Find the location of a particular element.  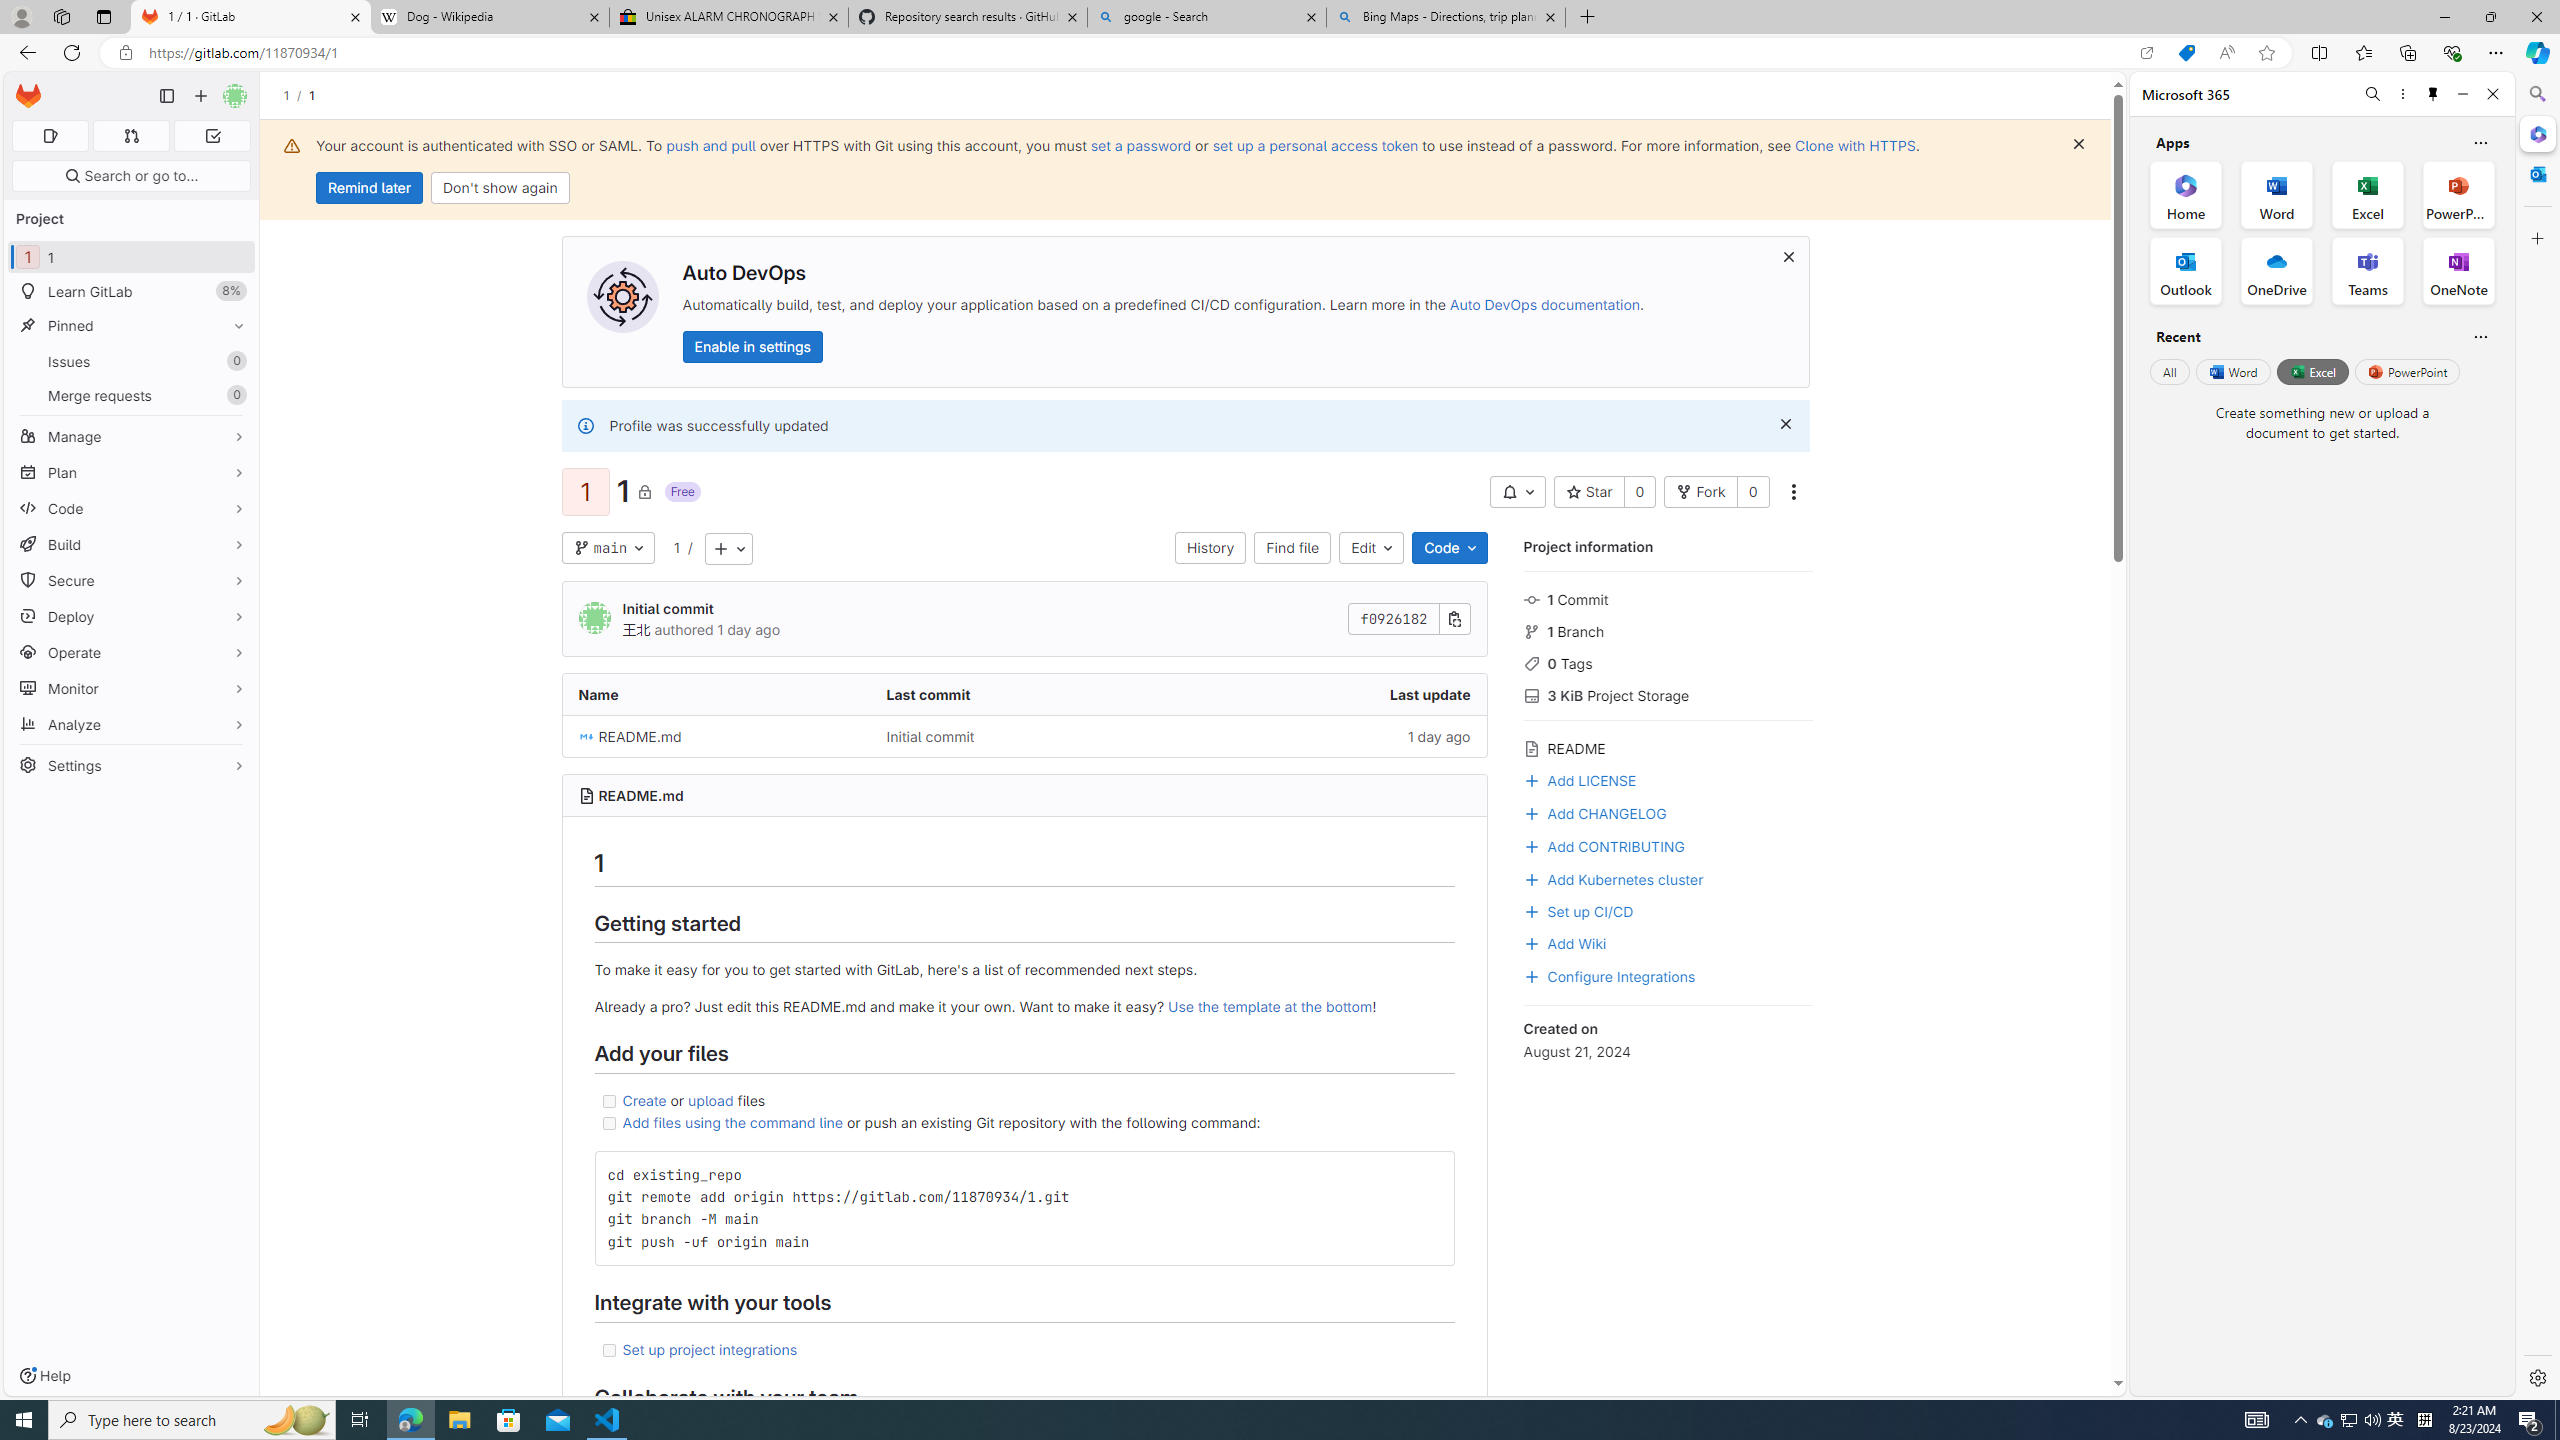

Issues 0 is located at coordinates (132, 361).